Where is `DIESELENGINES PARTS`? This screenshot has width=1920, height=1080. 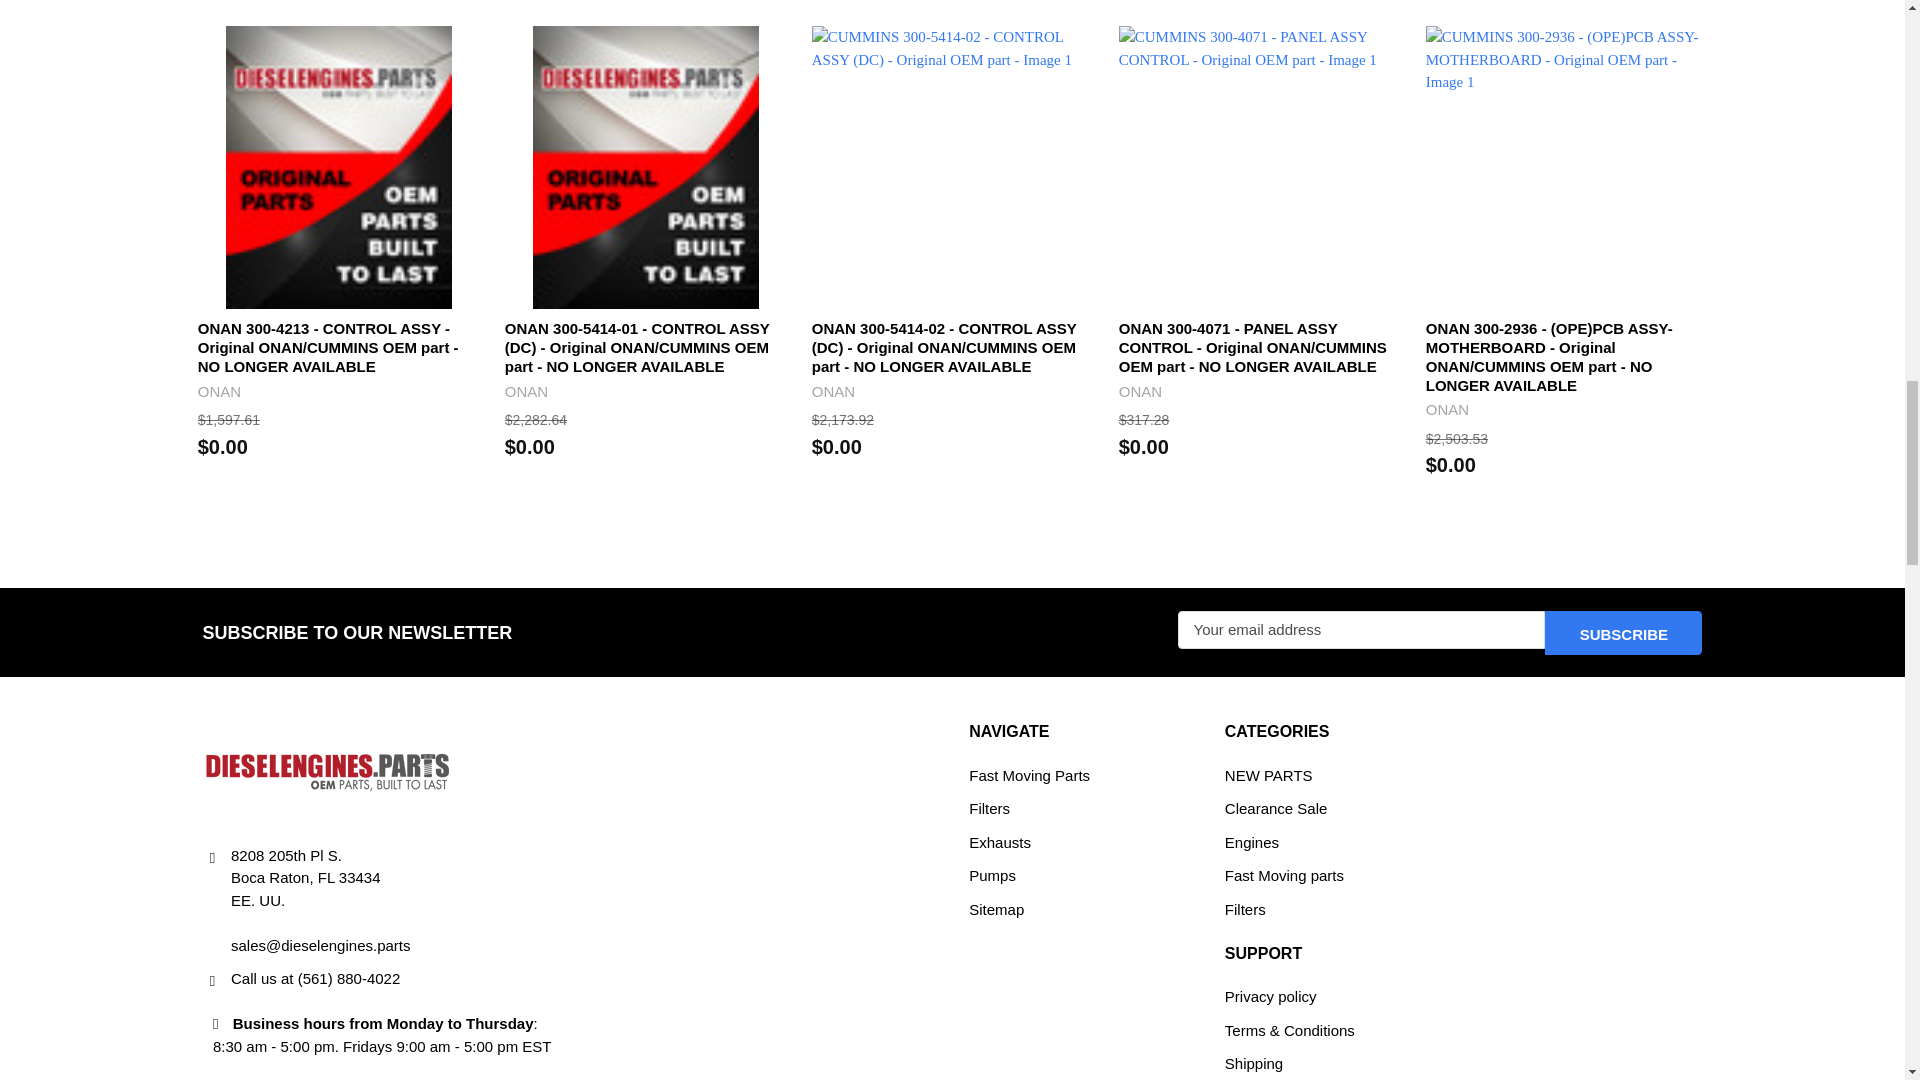
DIESELENGINES PARTS is located at coordinates (326, 772).